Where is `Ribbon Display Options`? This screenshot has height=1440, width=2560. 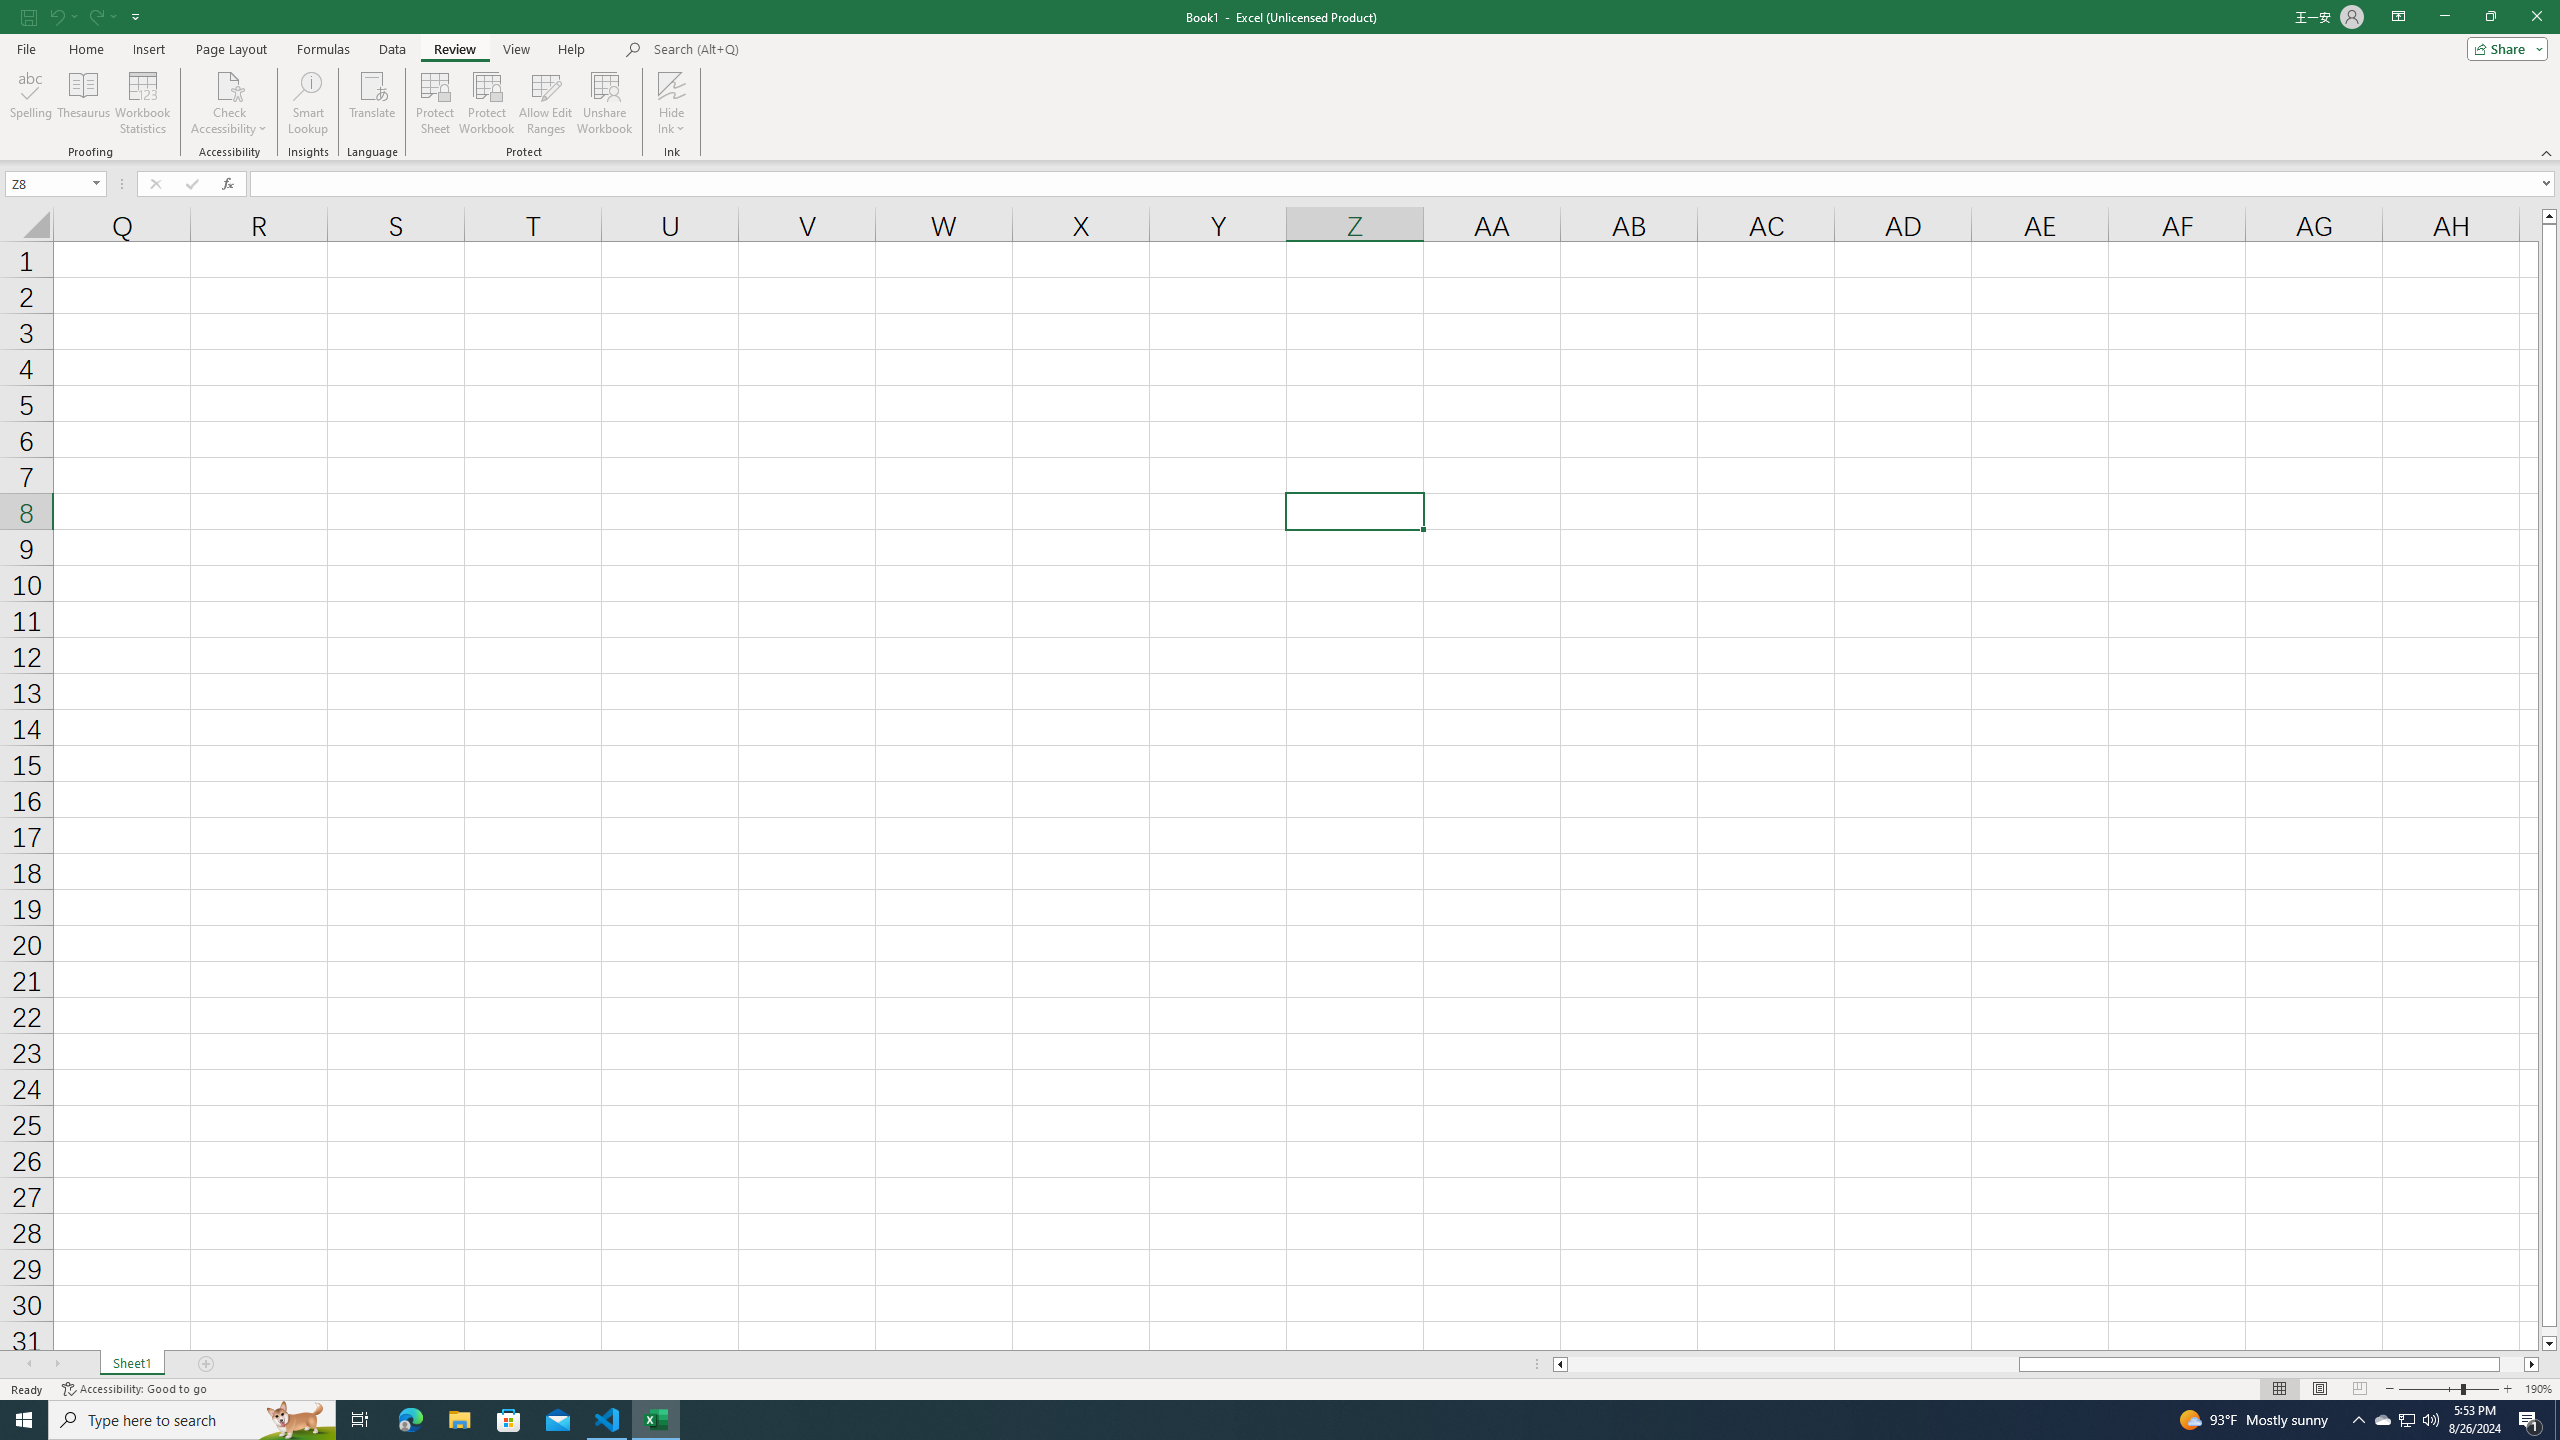
Ribbon Display Options is located at coordinates (2398, 17).